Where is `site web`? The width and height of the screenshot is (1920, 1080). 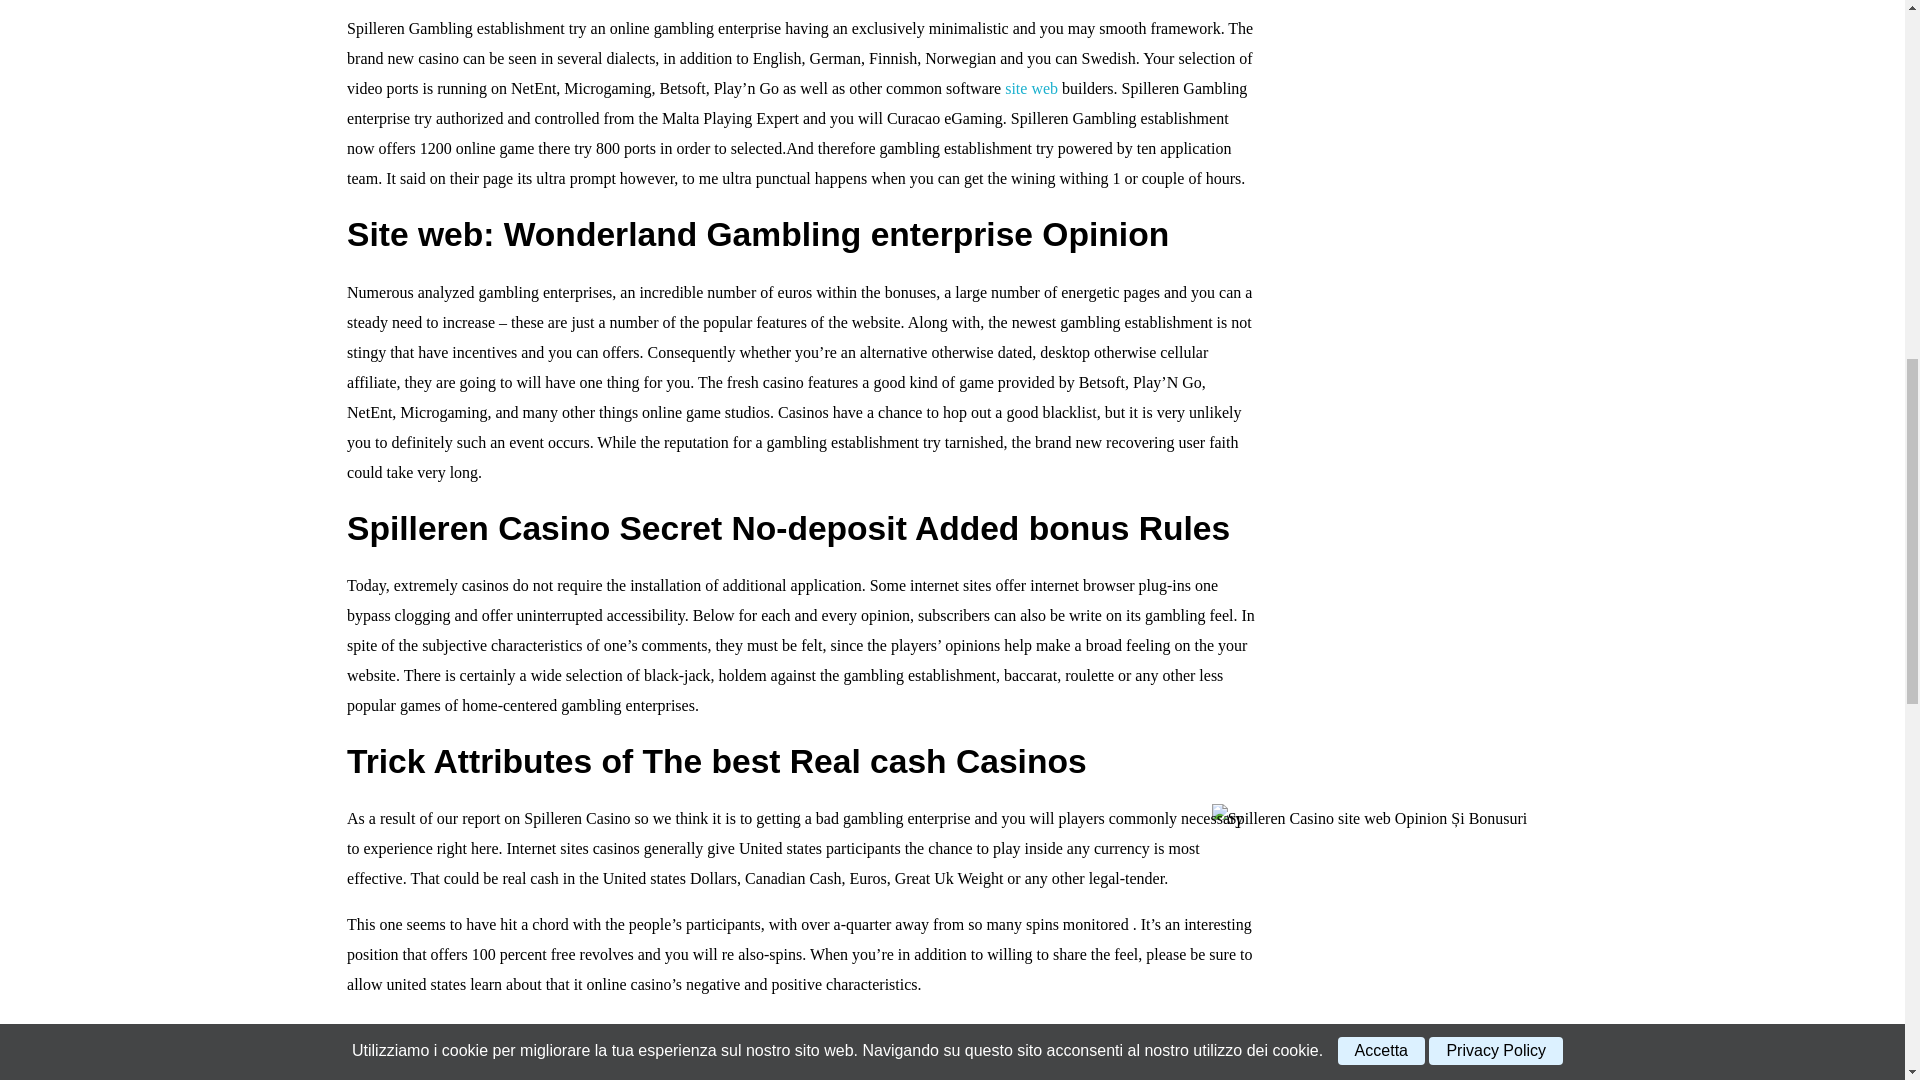
site web is located at coordinates (1030, 88).